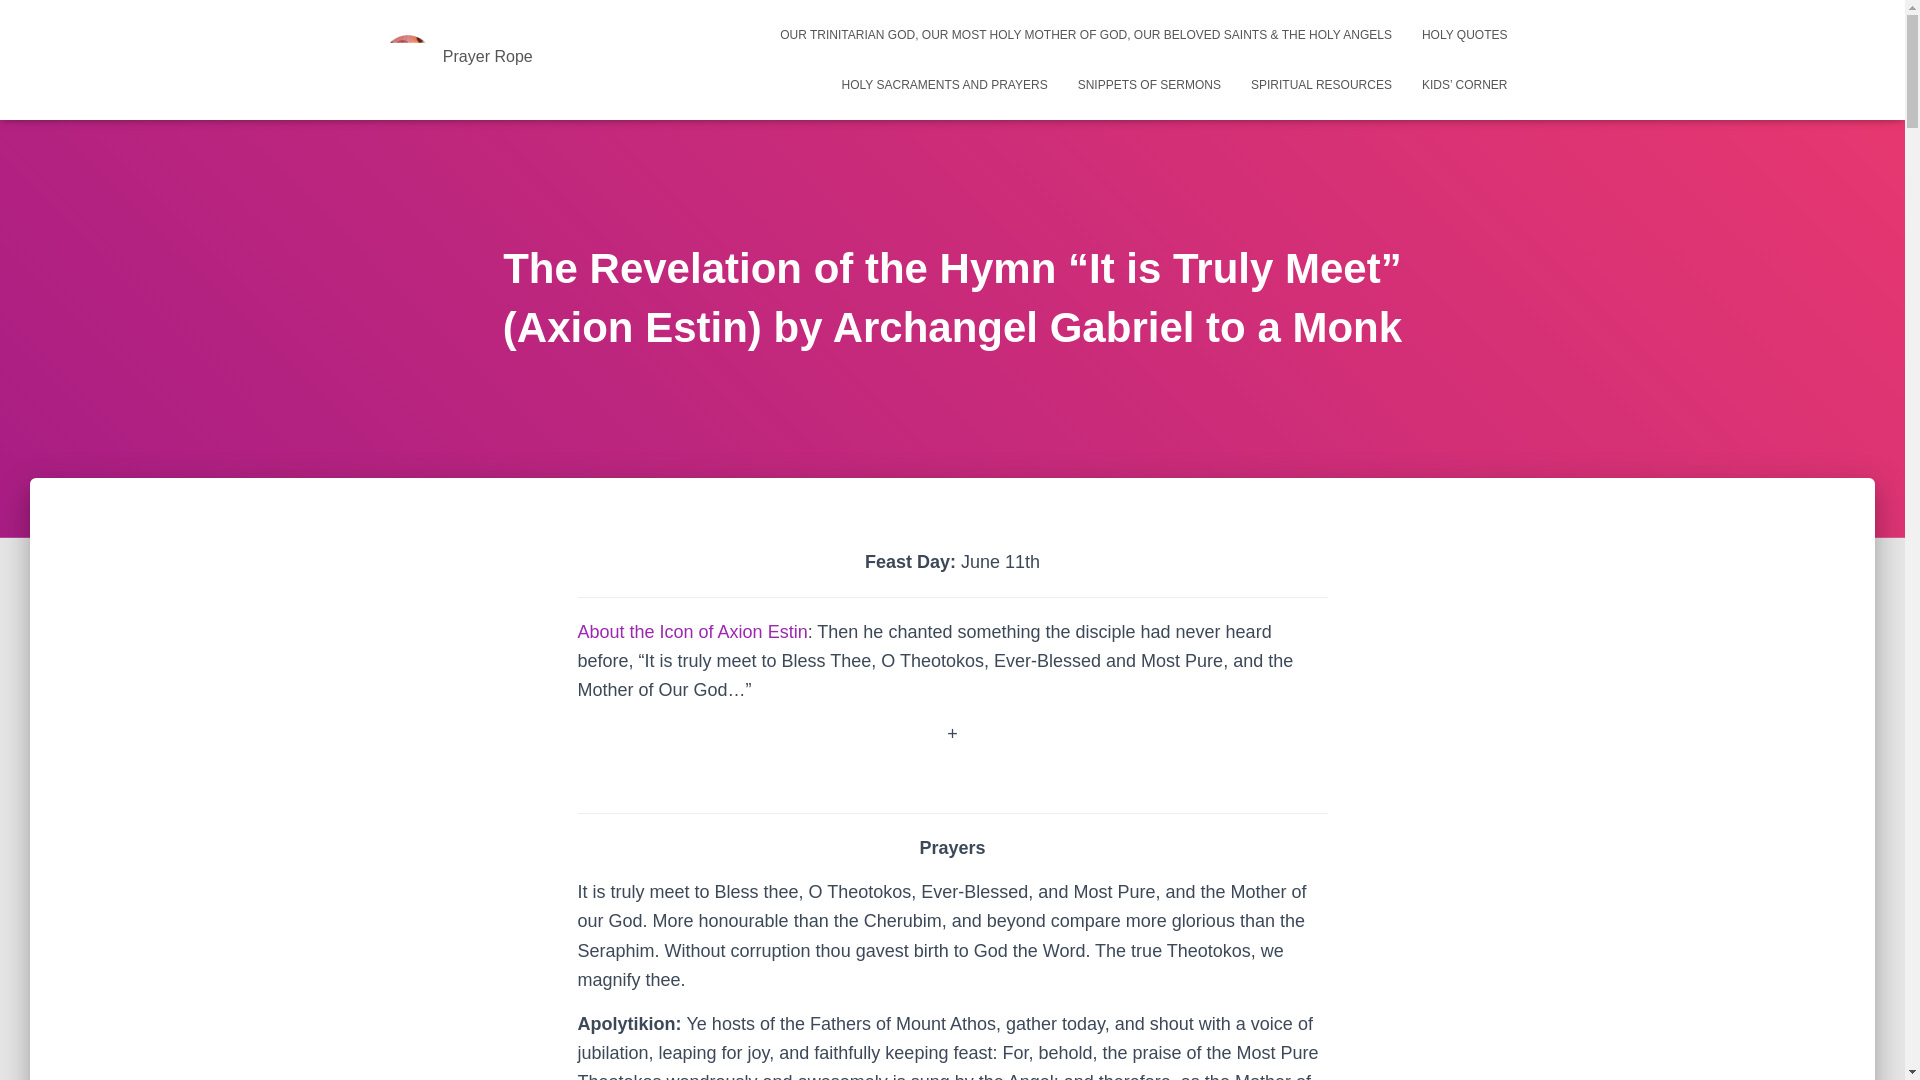 The width and height of the screenshot is (1920, 1080). I want to click on Spiritual Resources, so click(1322, 85).